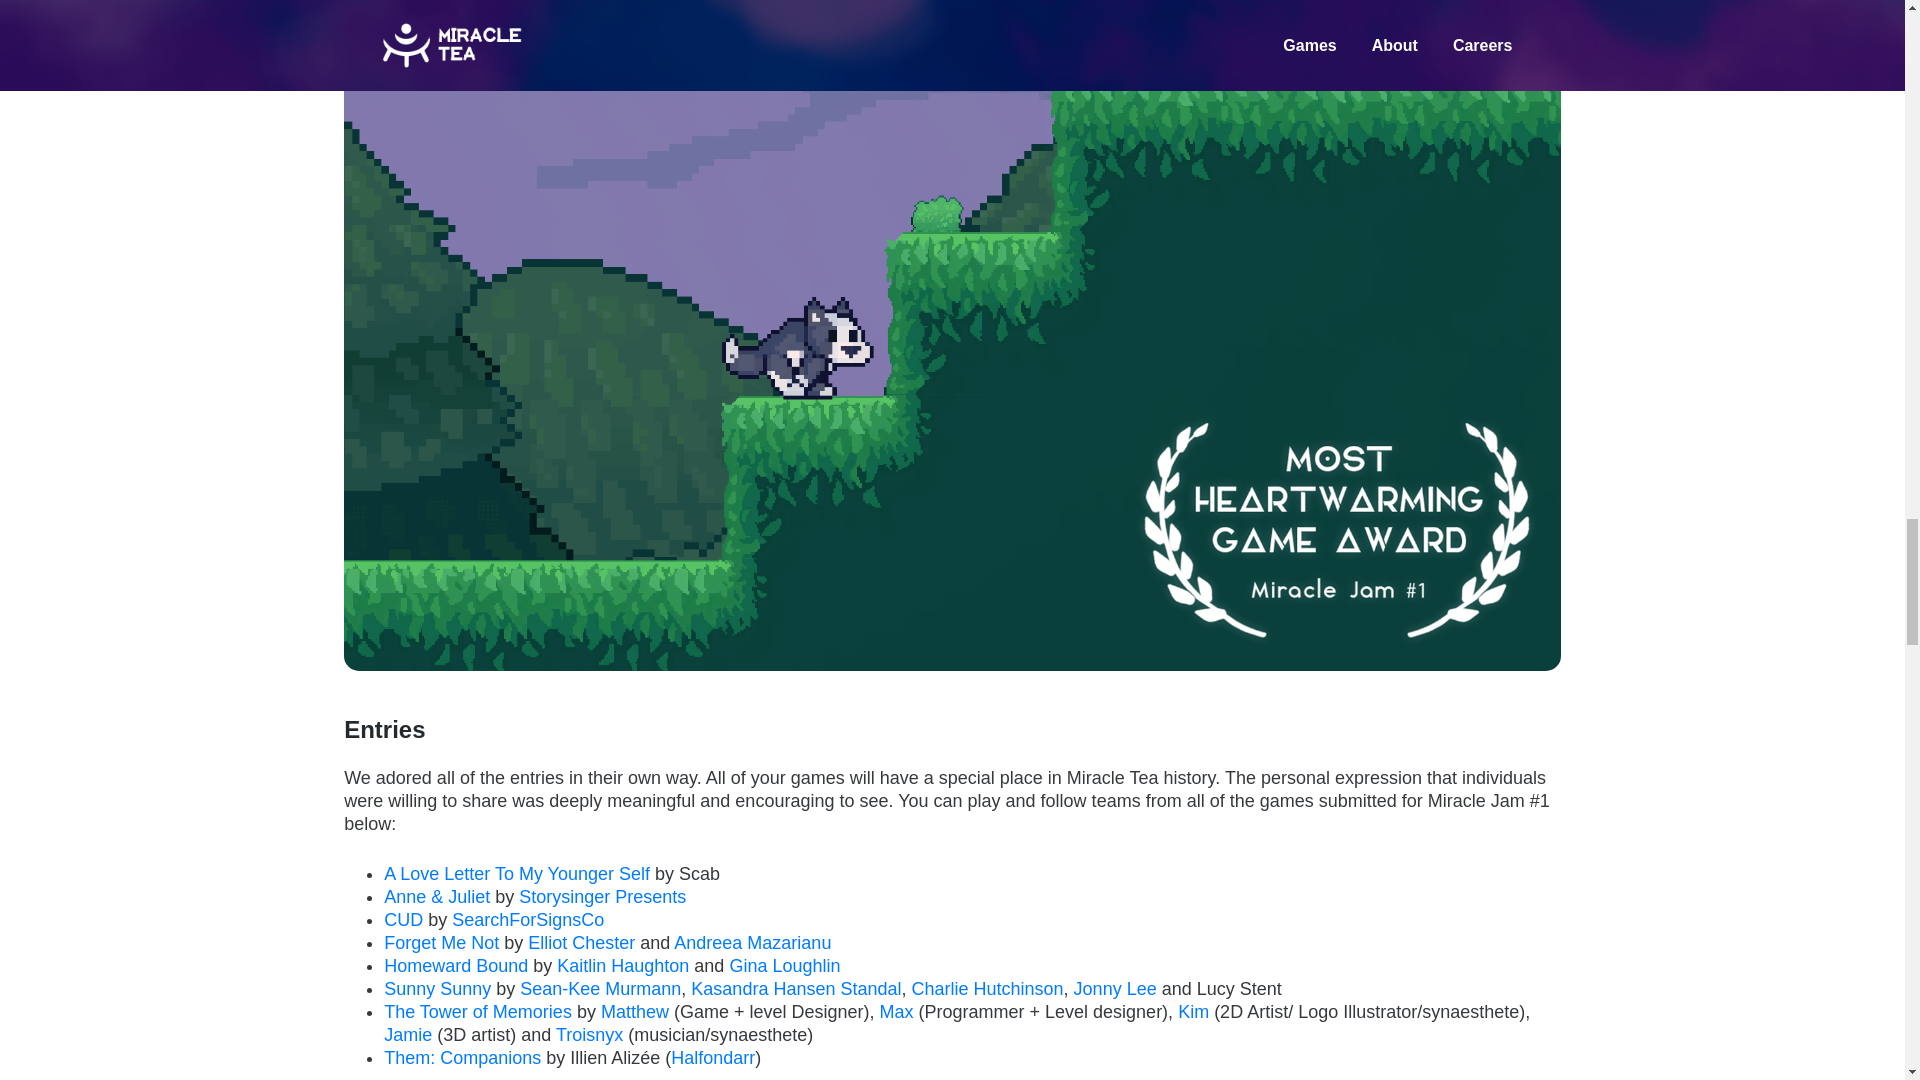 The image size is (1920, 1080). Describe the element at coordinates (784, 966) in the screenshot. I see `Gina Loughlin` at that location.